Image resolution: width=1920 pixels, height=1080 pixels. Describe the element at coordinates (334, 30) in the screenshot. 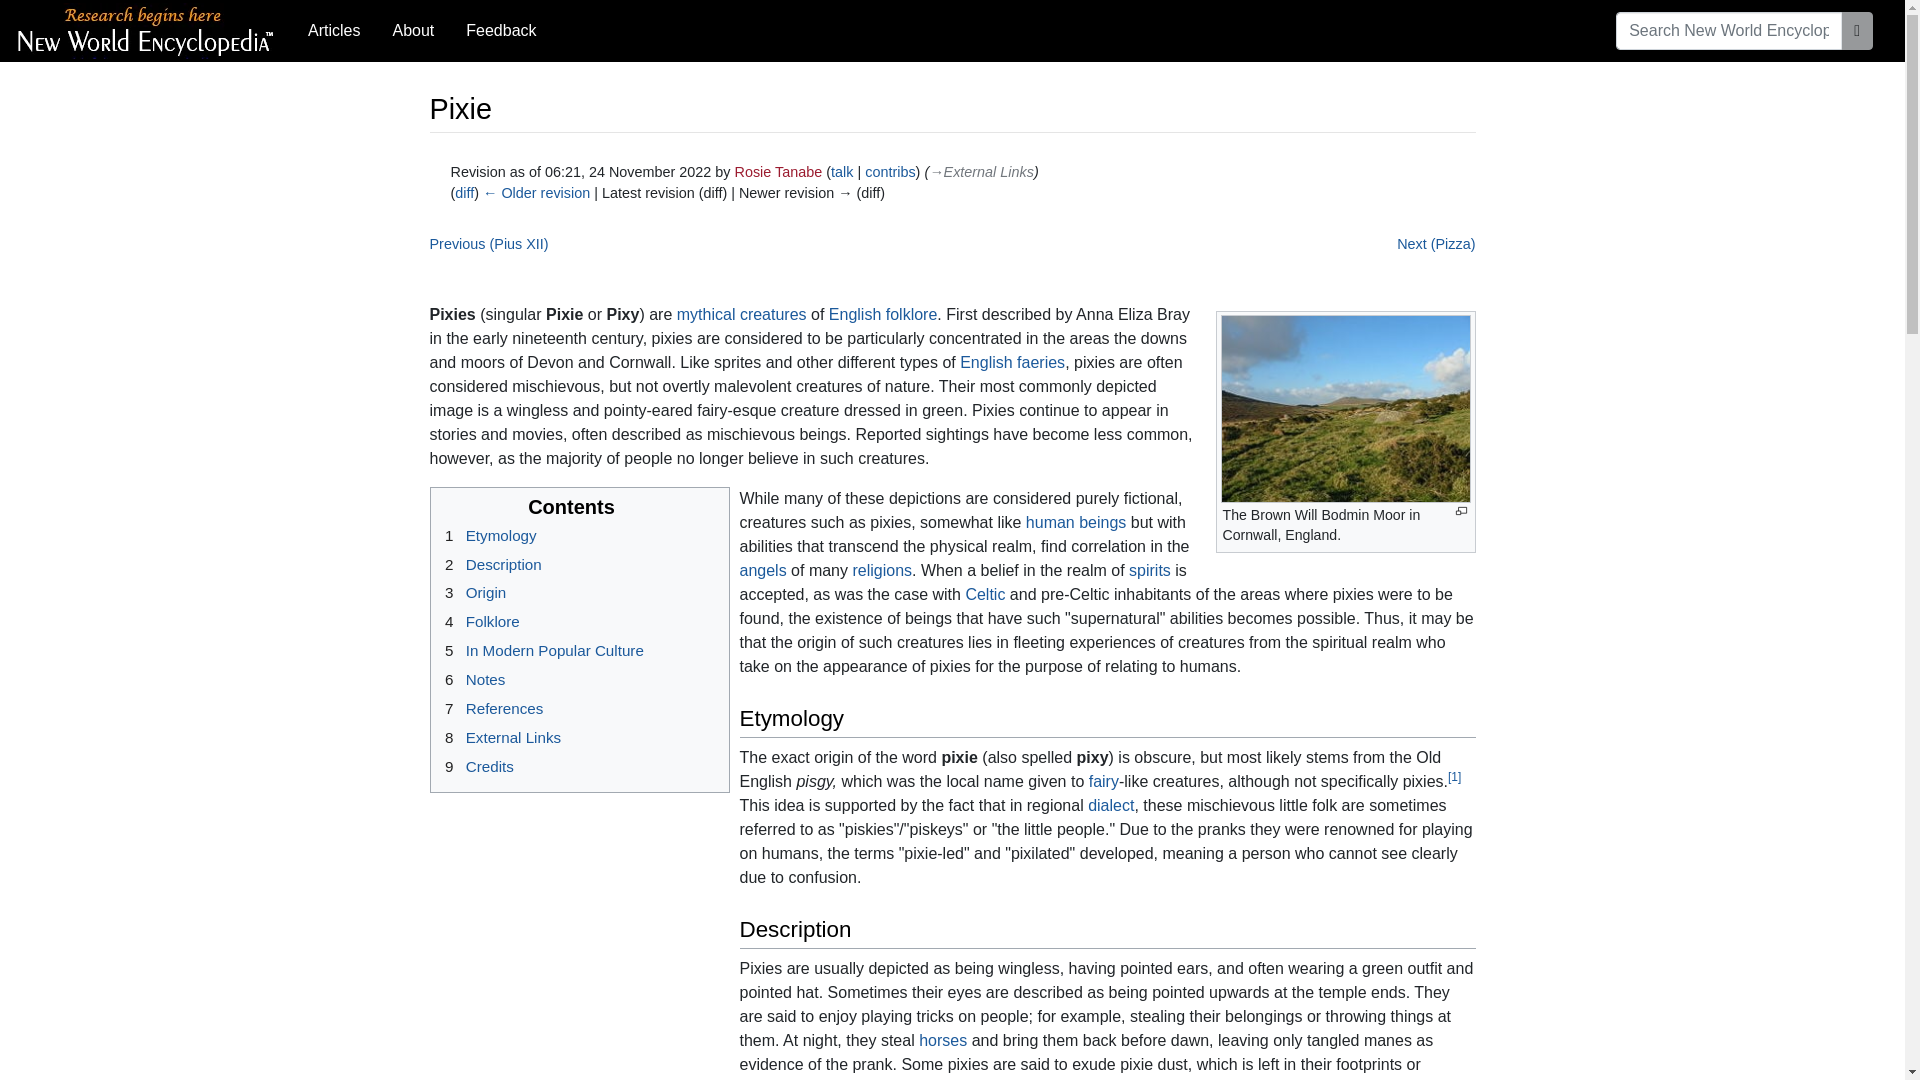

I see `Articles` at that location.